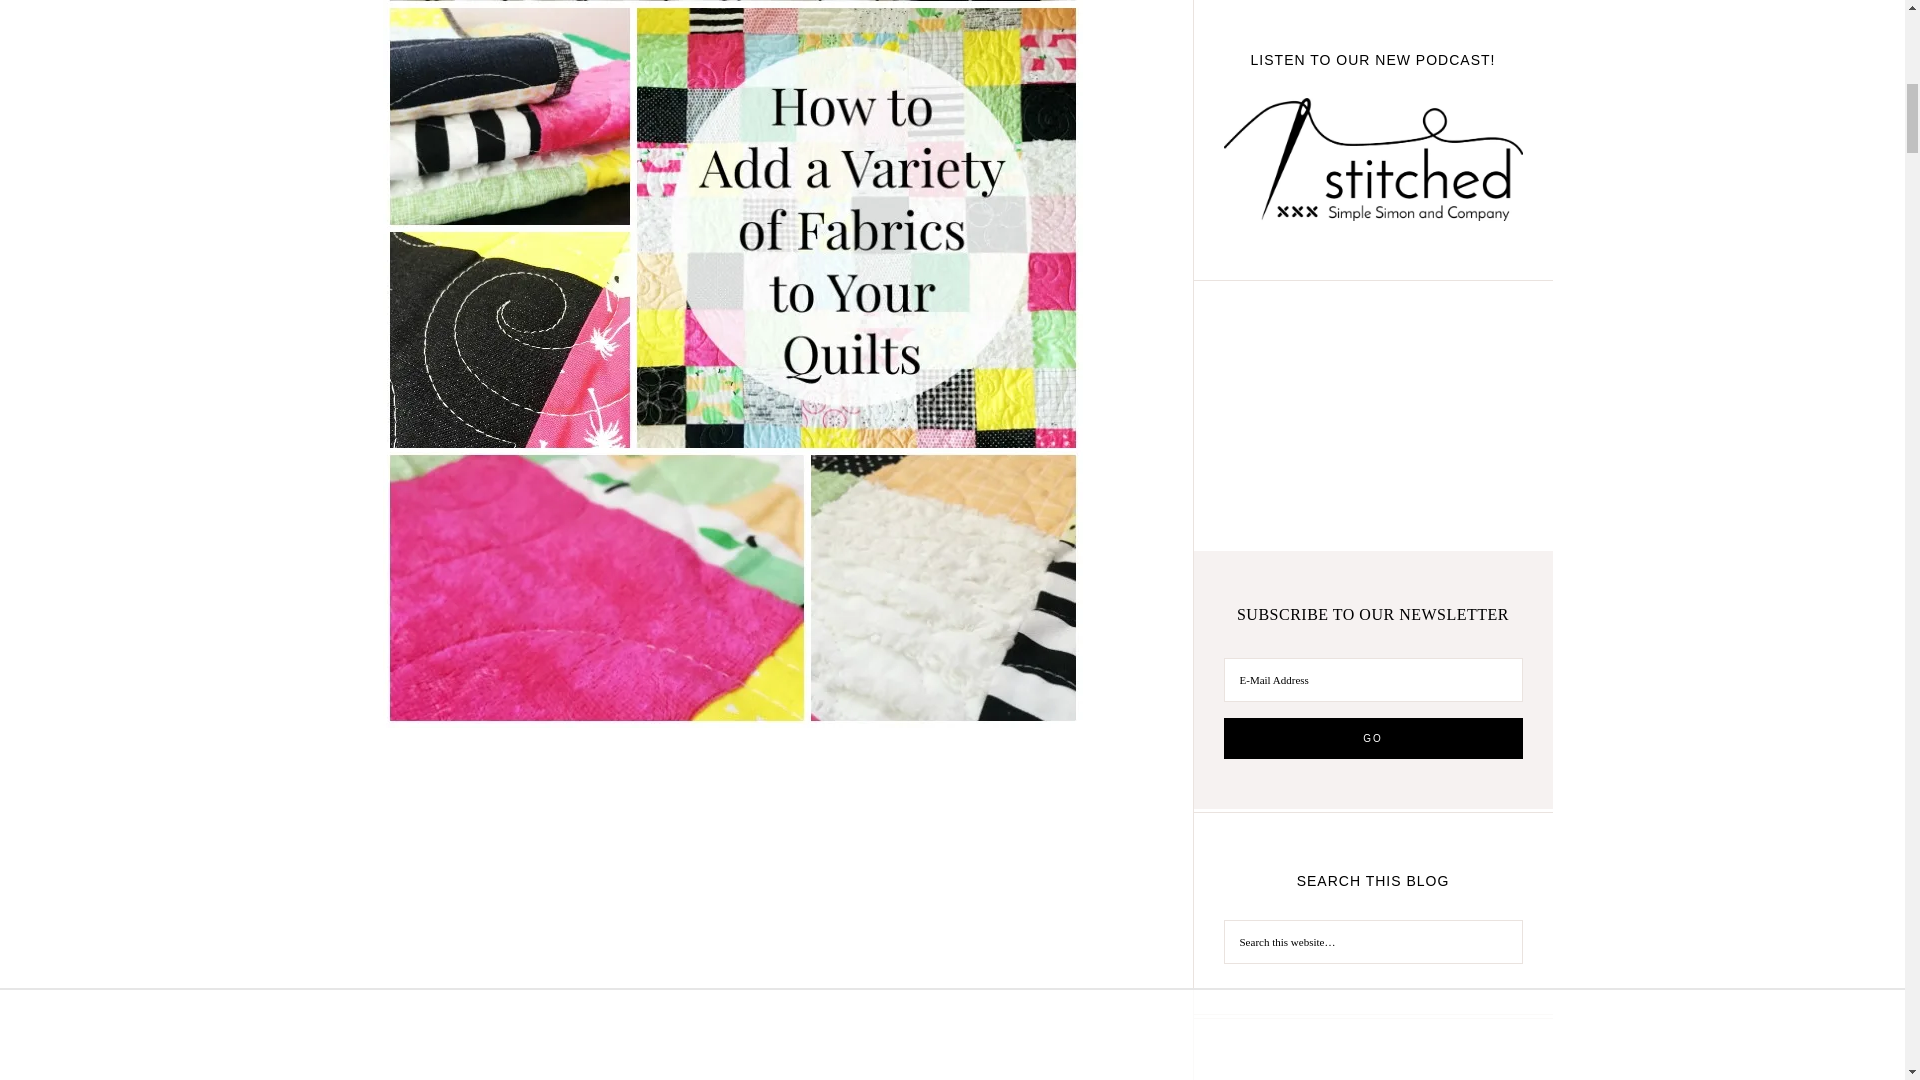  Describe the element at coordinates (1373, 738) in the screenshot. I see `Go` at that location.